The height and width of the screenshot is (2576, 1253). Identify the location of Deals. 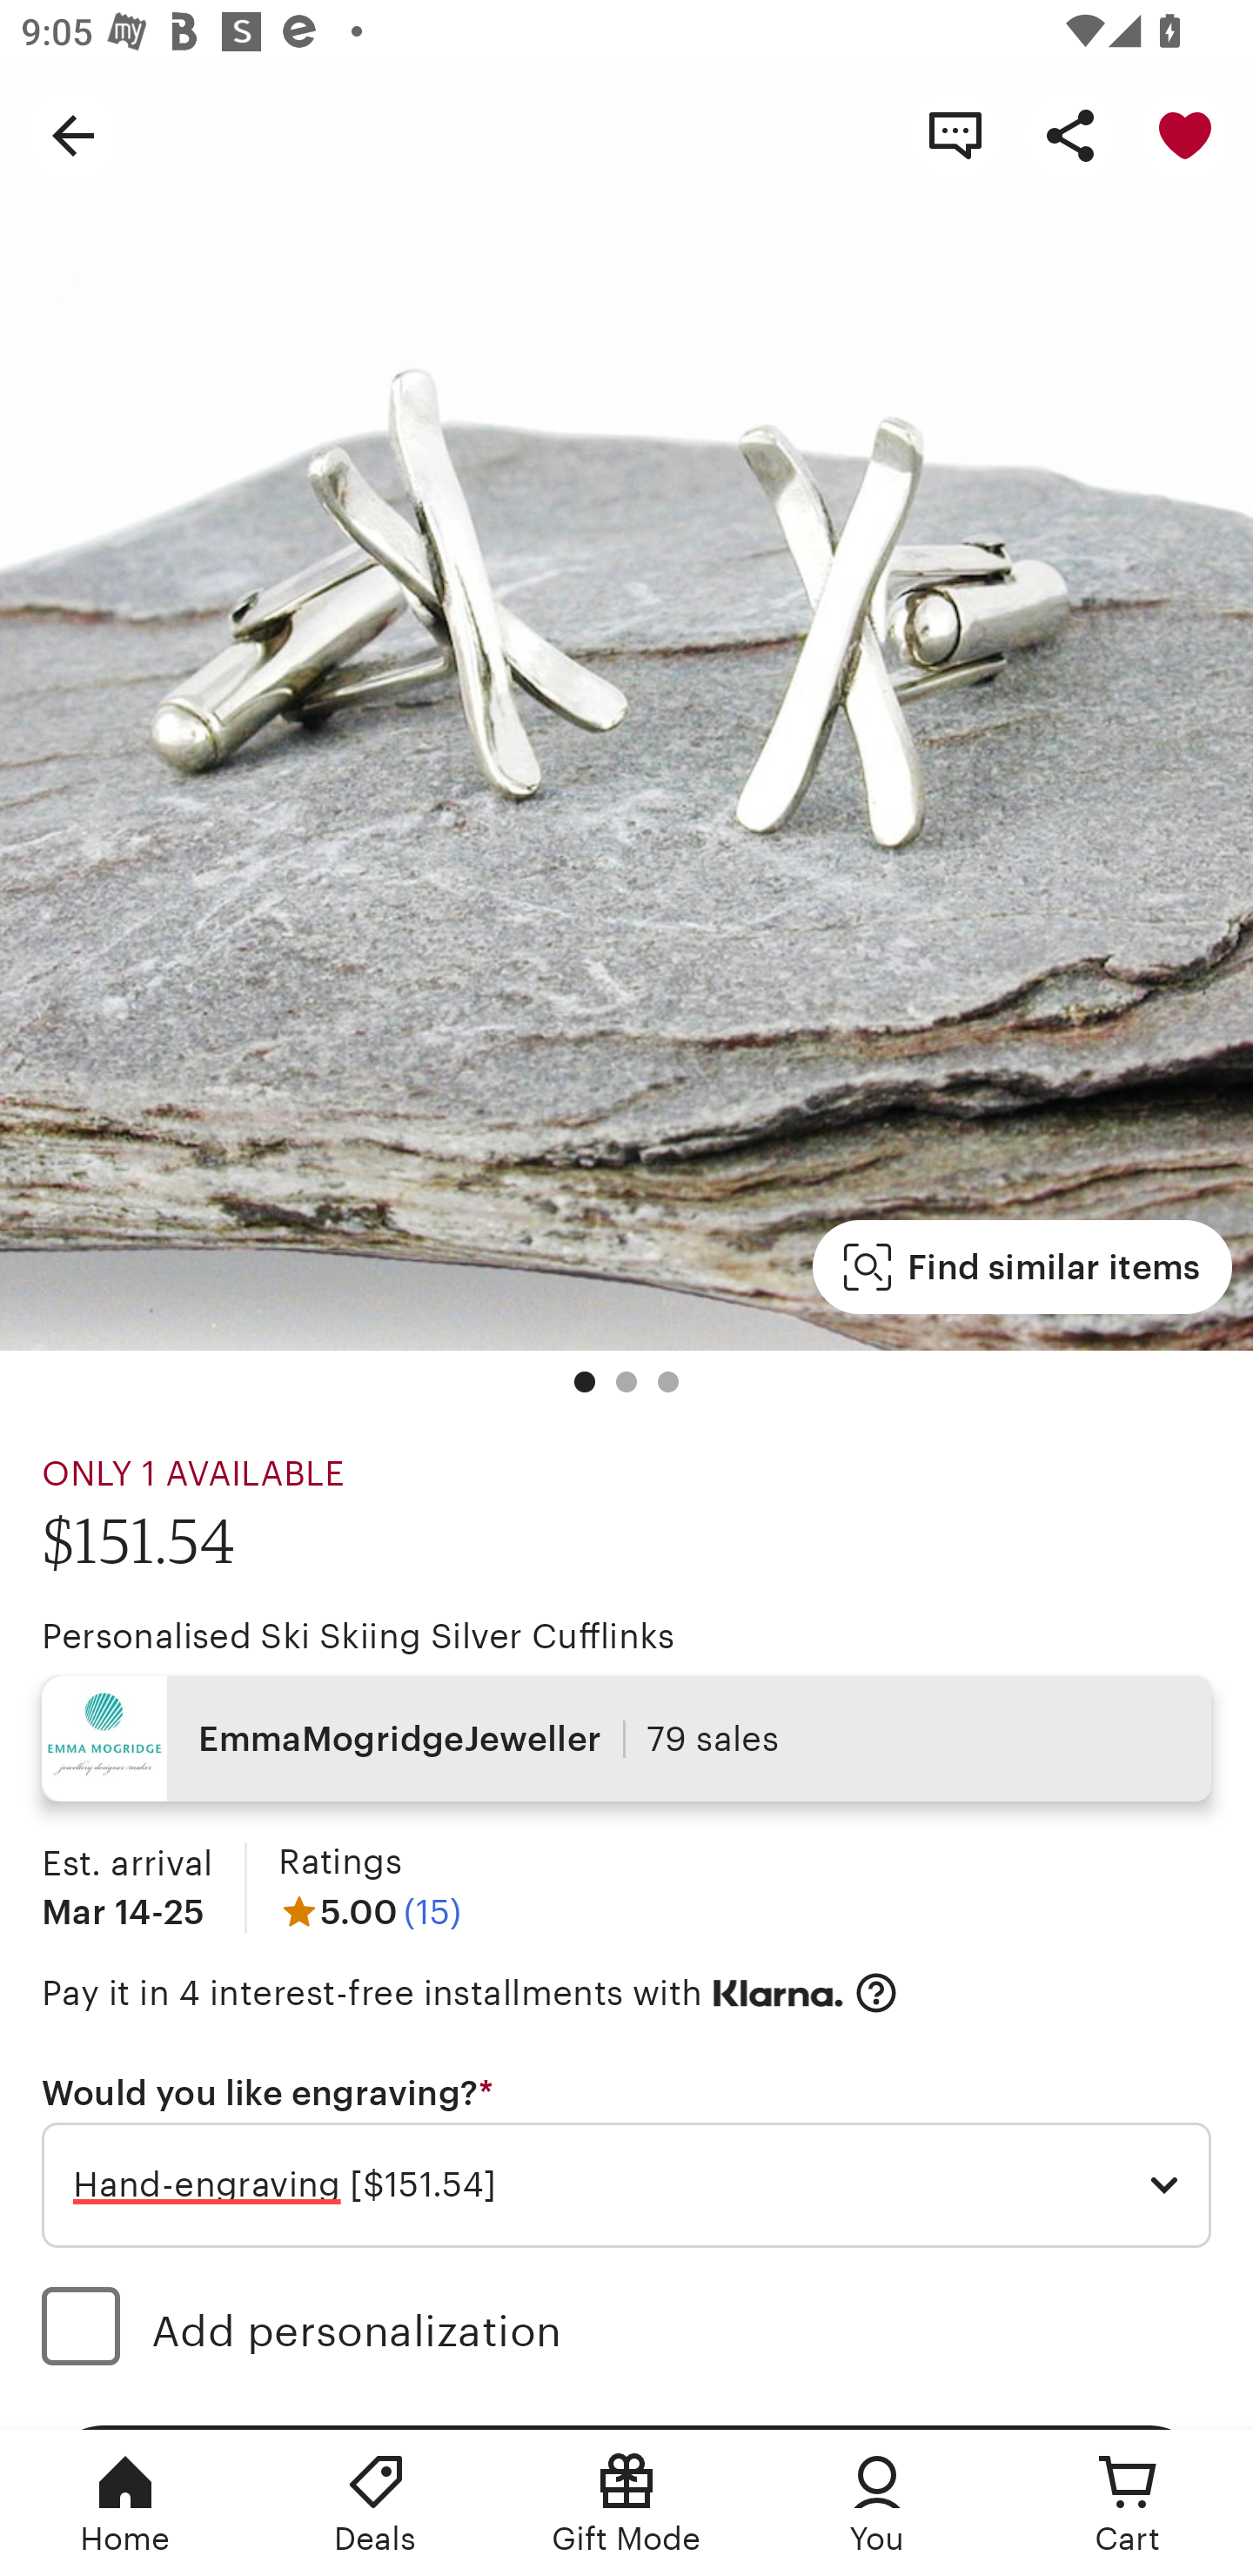
(376, 2503).